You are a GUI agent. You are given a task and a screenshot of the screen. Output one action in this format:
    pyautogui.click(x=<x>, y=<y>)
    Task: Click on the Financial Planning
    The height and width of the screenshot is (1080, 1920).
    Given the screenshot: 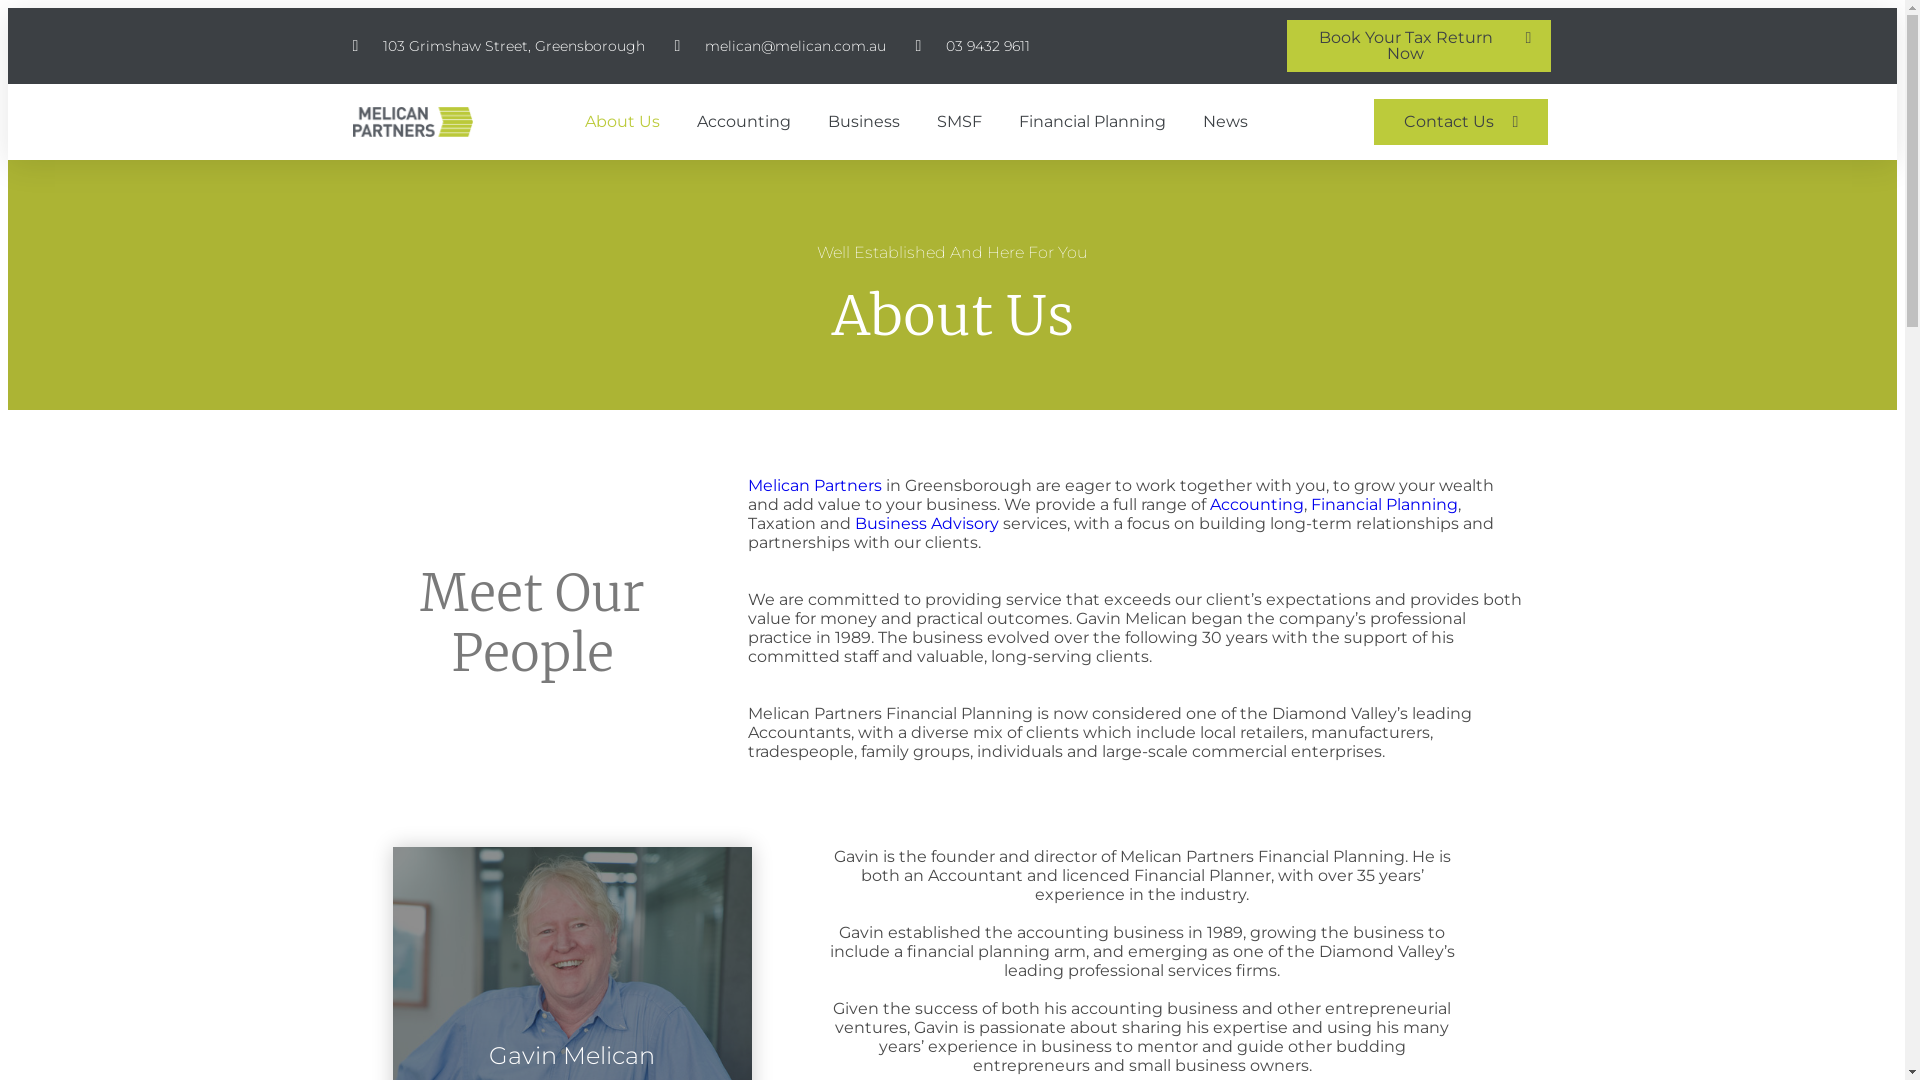 What is the action you would take?
    pyautogui.click(x=1092, y=122)
    